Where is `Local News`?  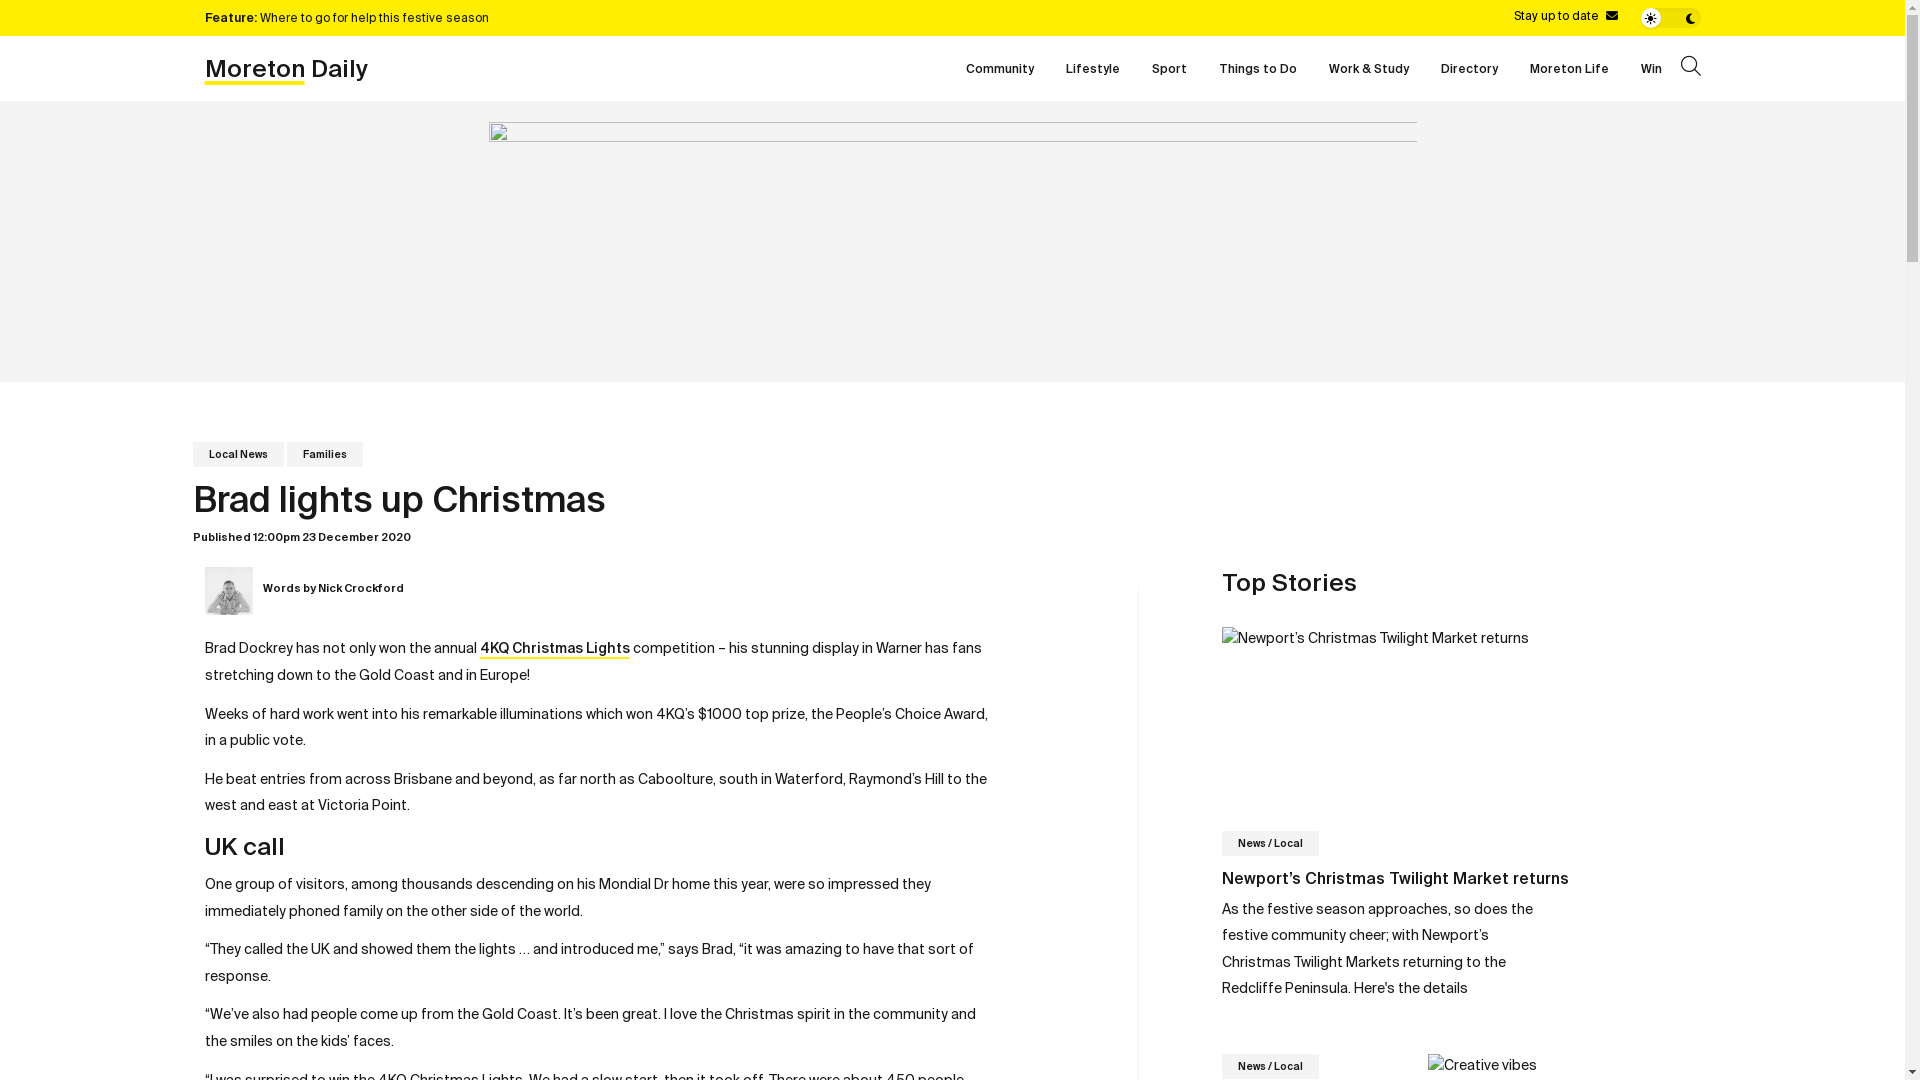
Local News is located at coordinates (238, 454).